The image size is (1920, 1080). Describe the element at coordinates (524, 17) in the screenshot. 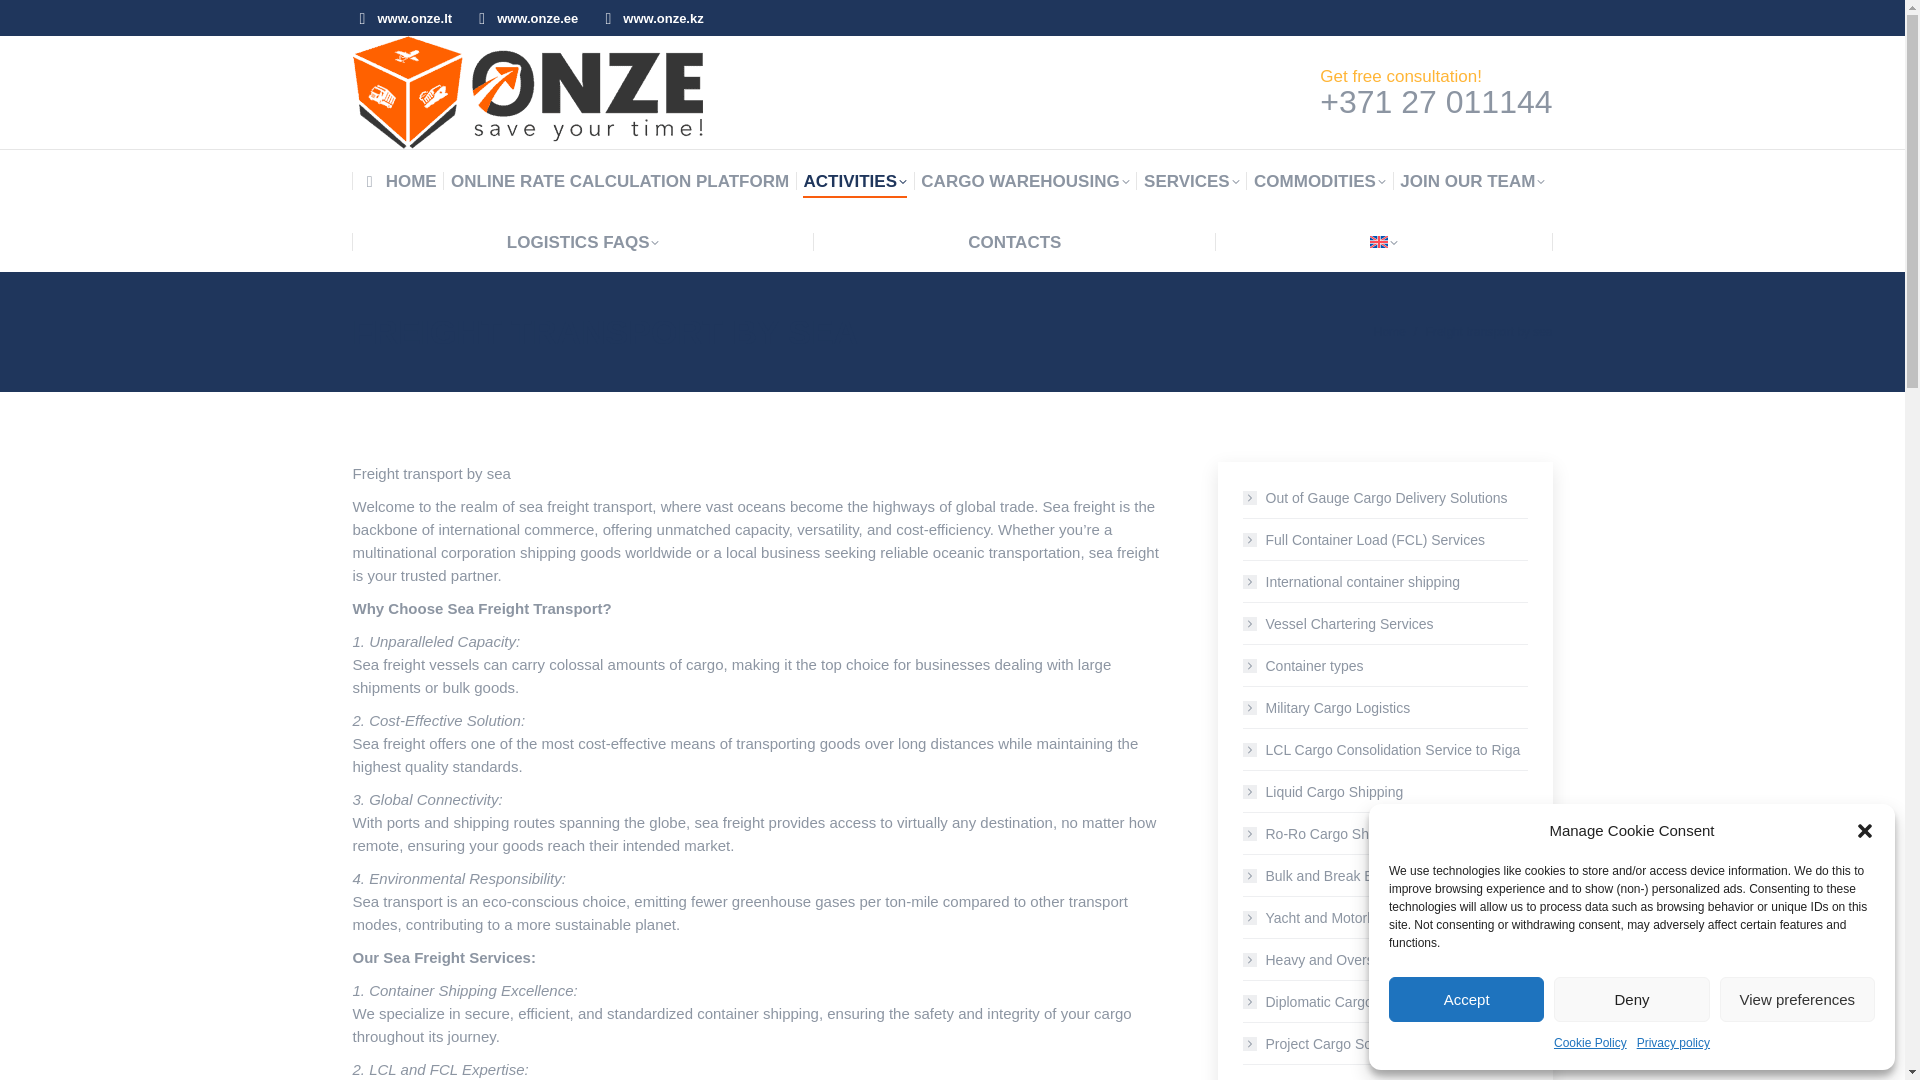

I see `www.onze.ee` at that location.